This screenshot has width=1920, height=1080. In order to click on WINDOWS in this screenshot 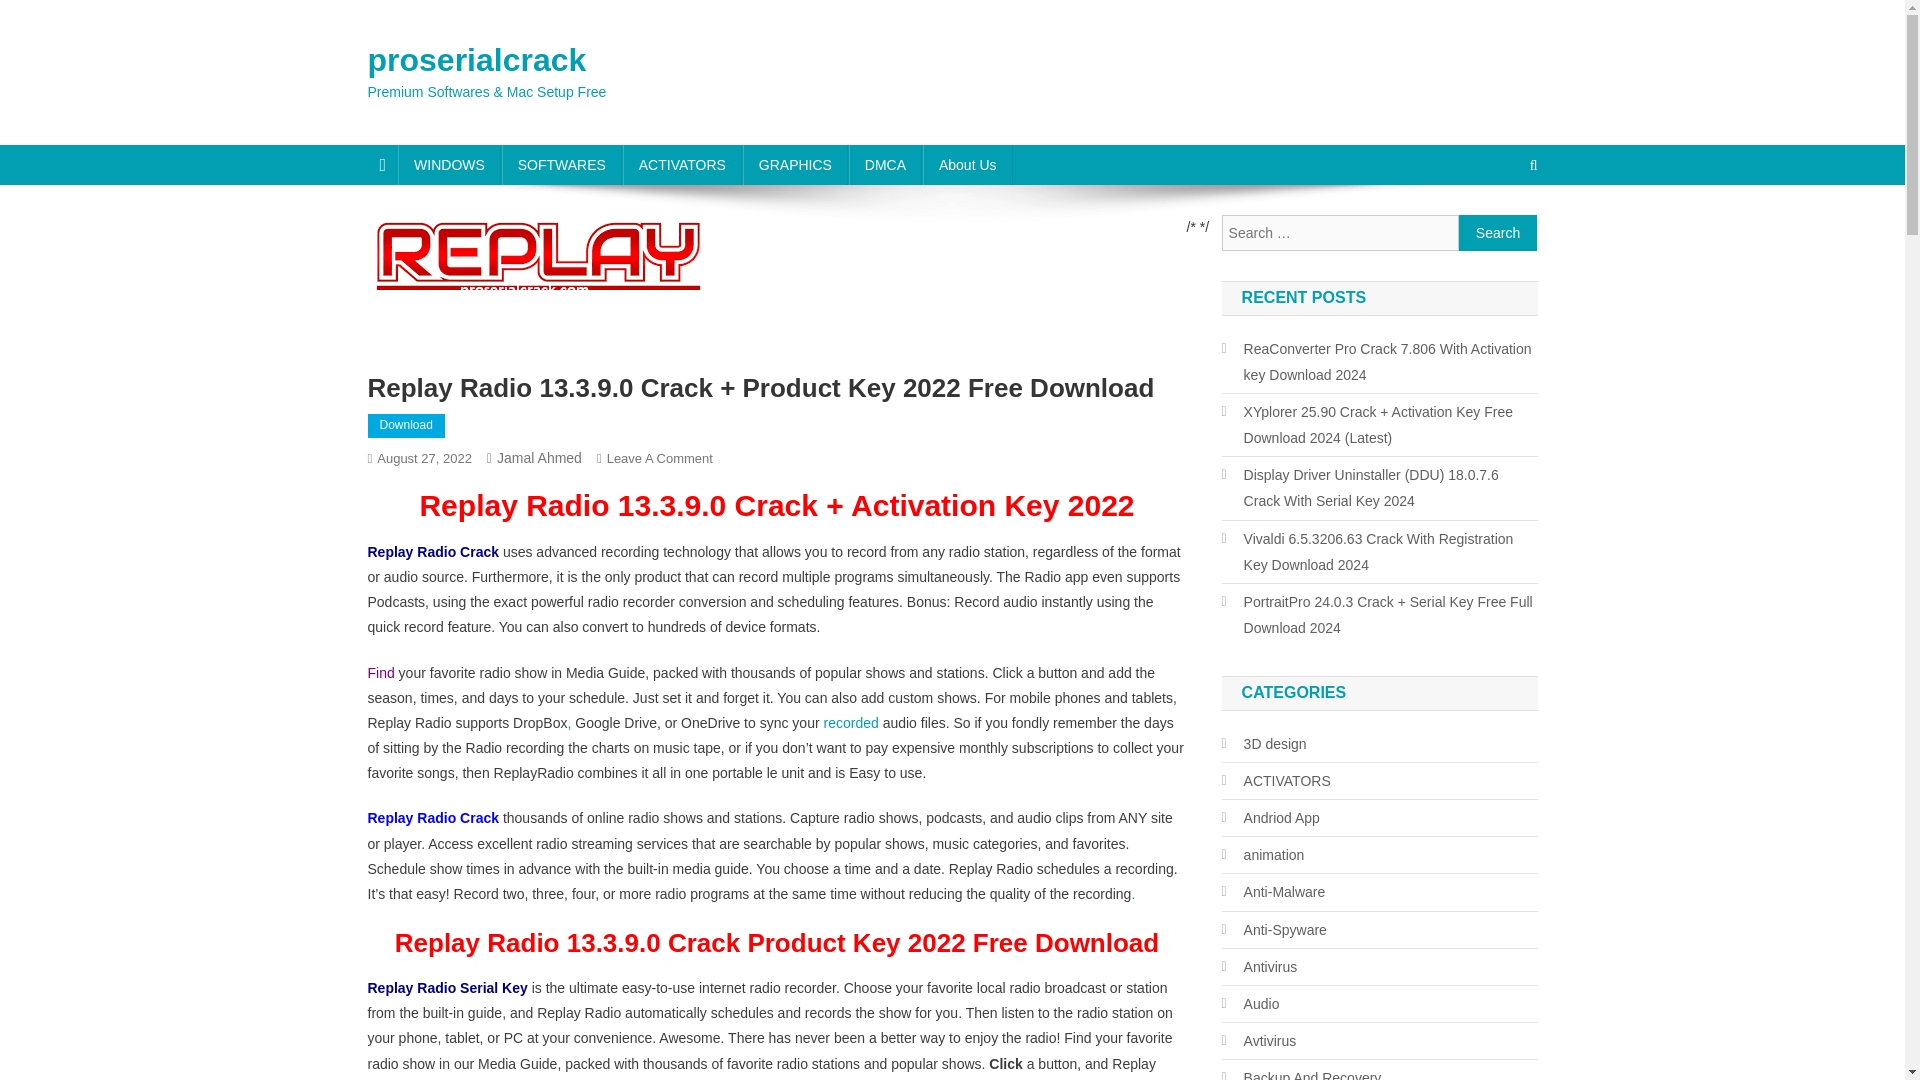, I will do `click(449, 164)`.